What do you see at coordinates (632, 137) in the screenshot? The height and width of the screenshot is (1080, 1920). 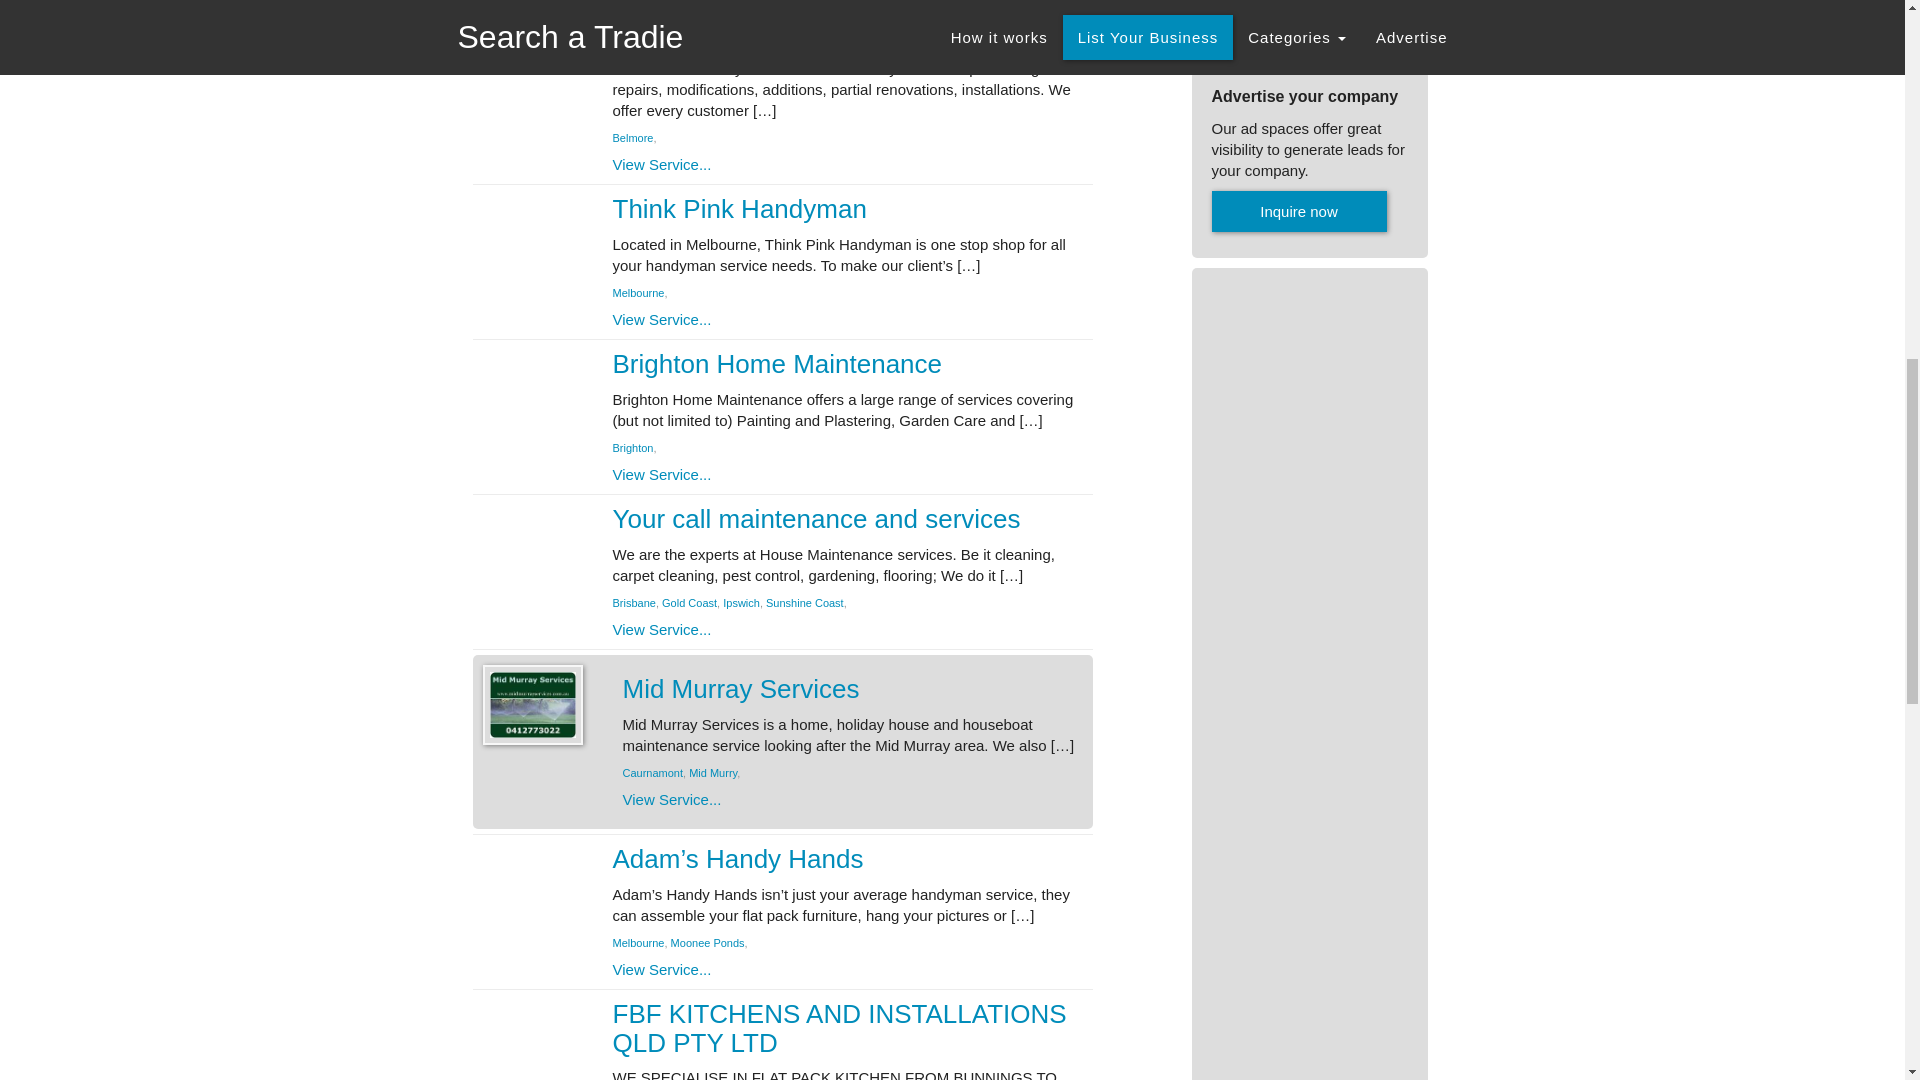 I see `Belmore` at bounding box center [632, 137].